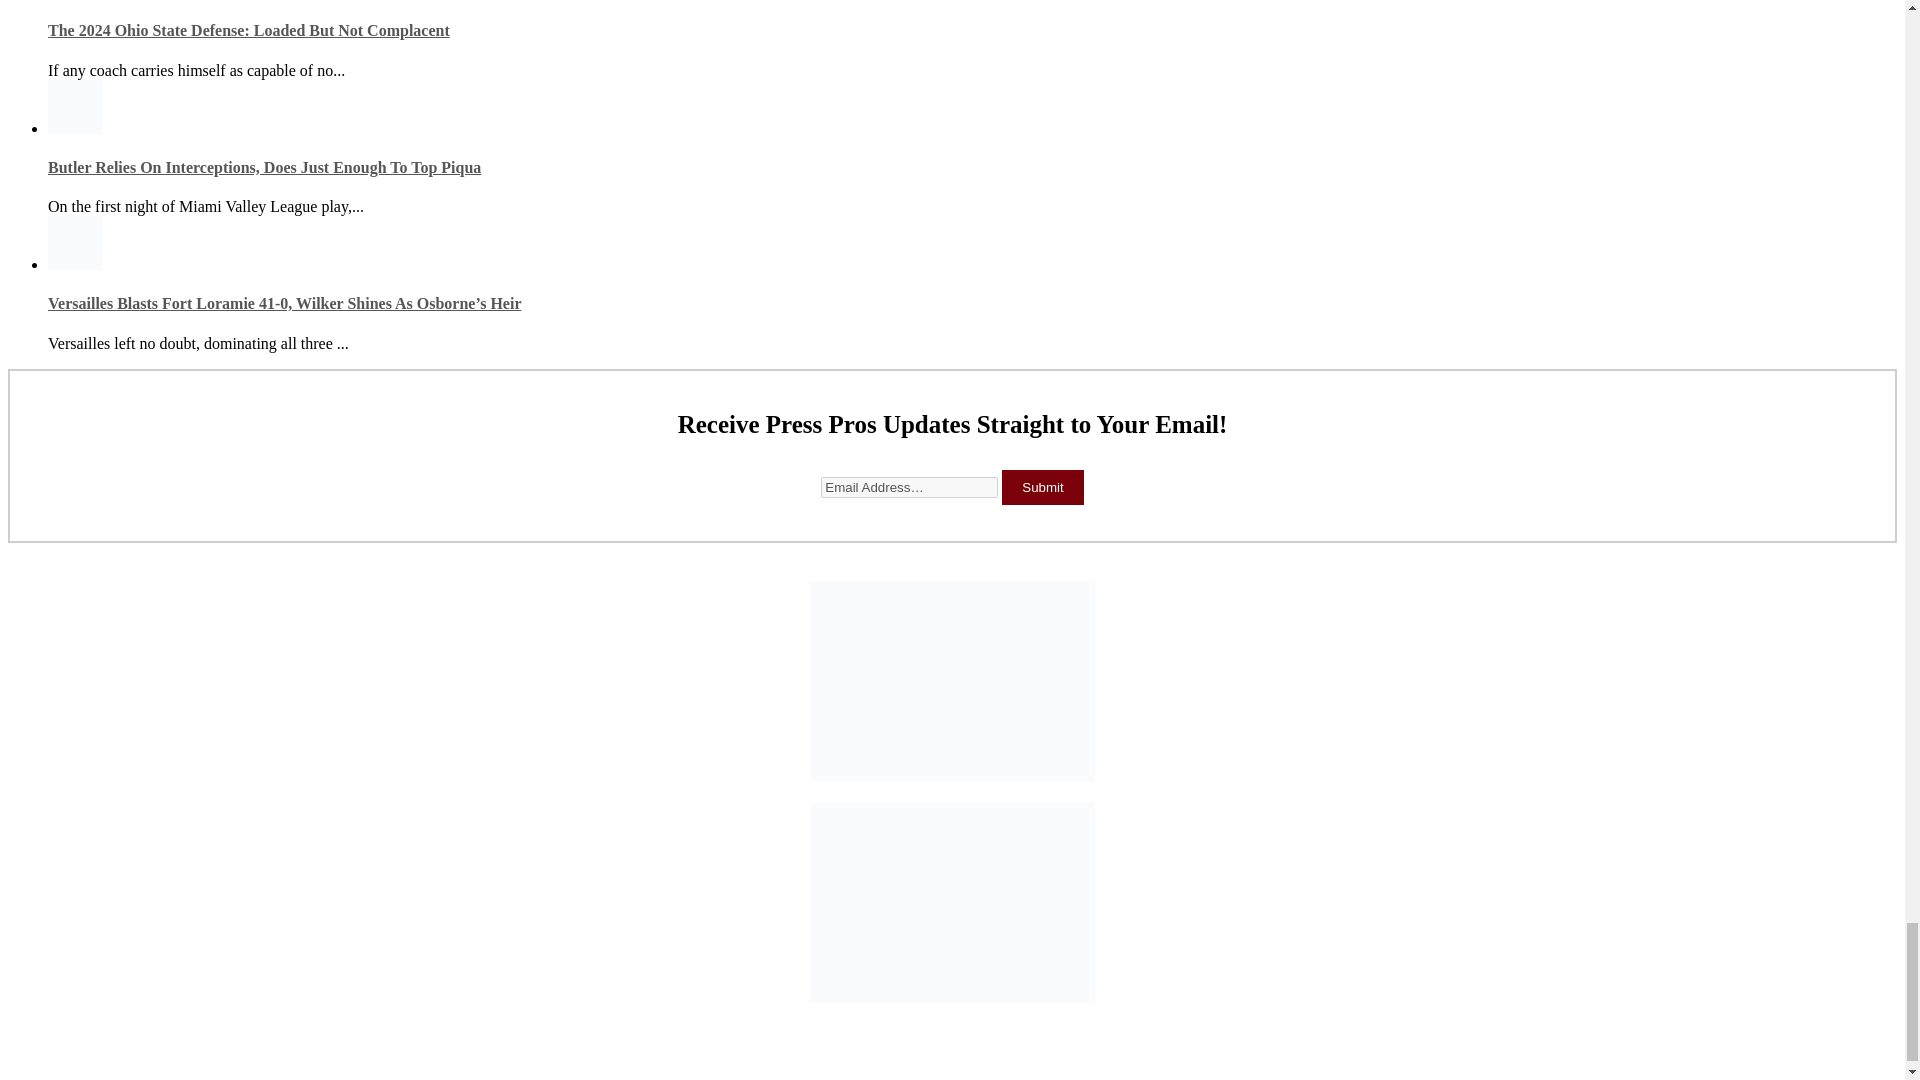 This screenshot has width=1920, height=1080. I want to click on Submit, so click(1042, 487).